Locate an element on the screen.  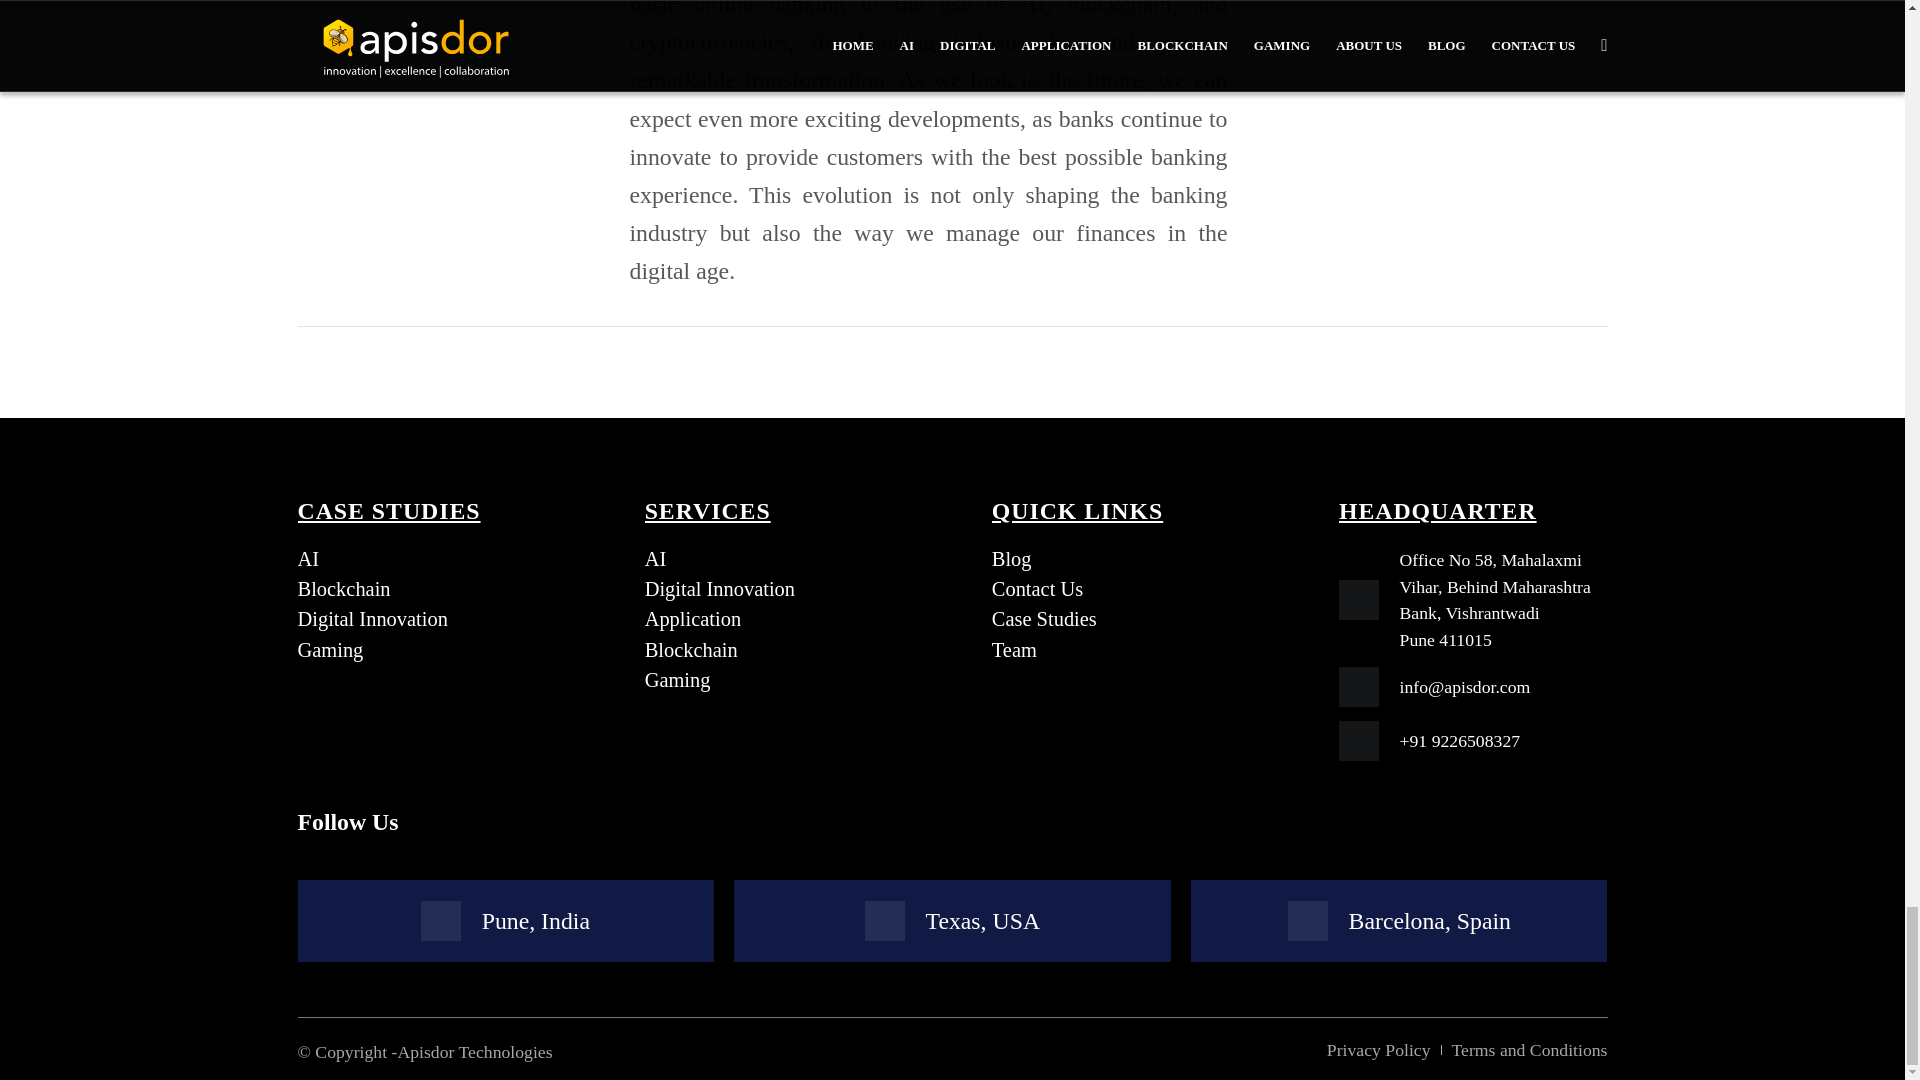
Blog is located at coordinates (1126, 558).